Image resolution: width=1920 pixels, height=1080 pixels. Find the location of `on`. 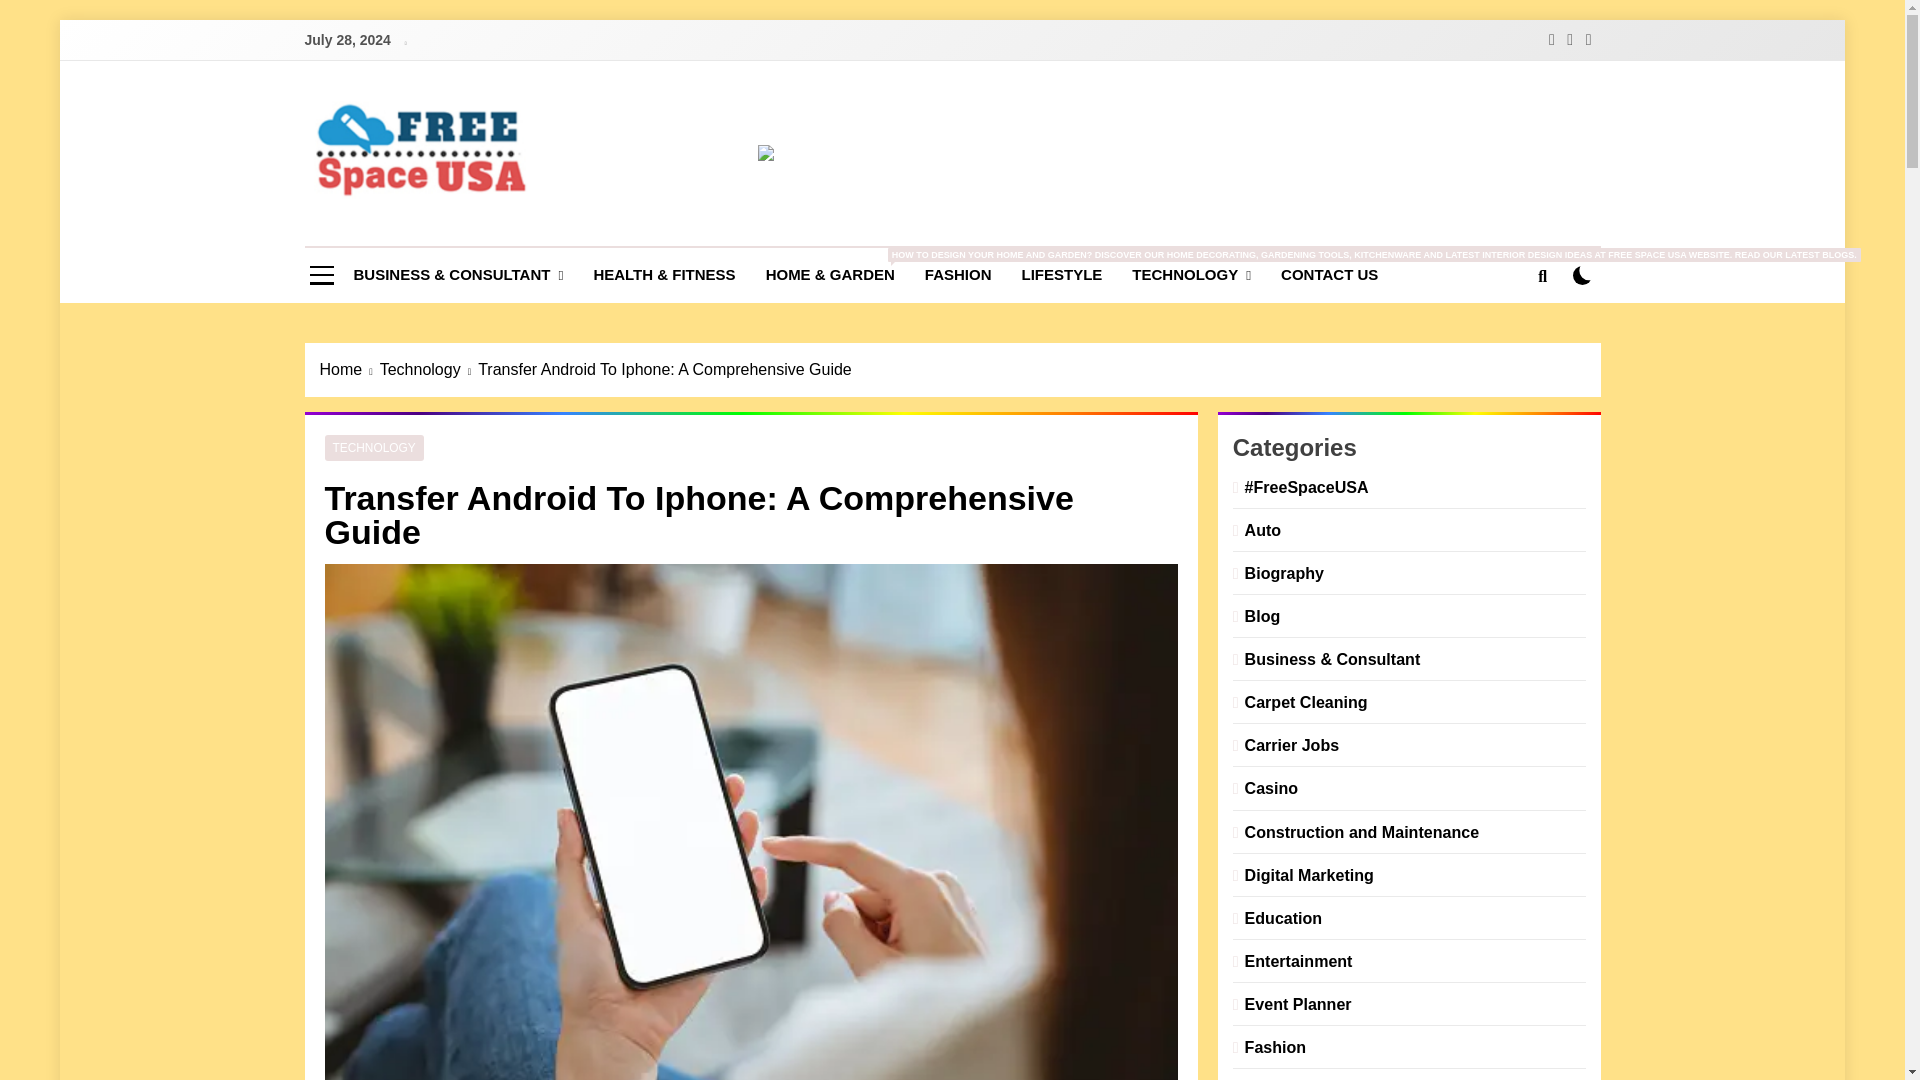

on is located at coordinates (1582, 275).